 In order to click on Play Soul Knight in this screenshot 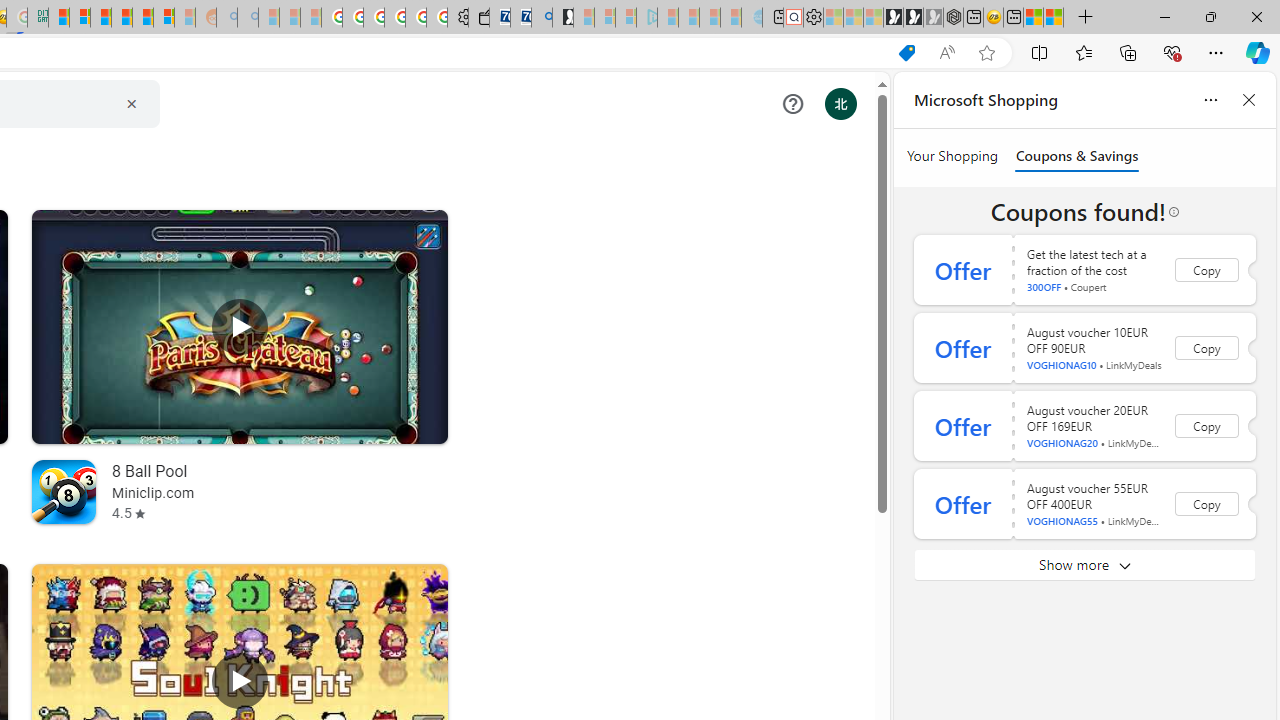, I will do `click(240, 681)`.